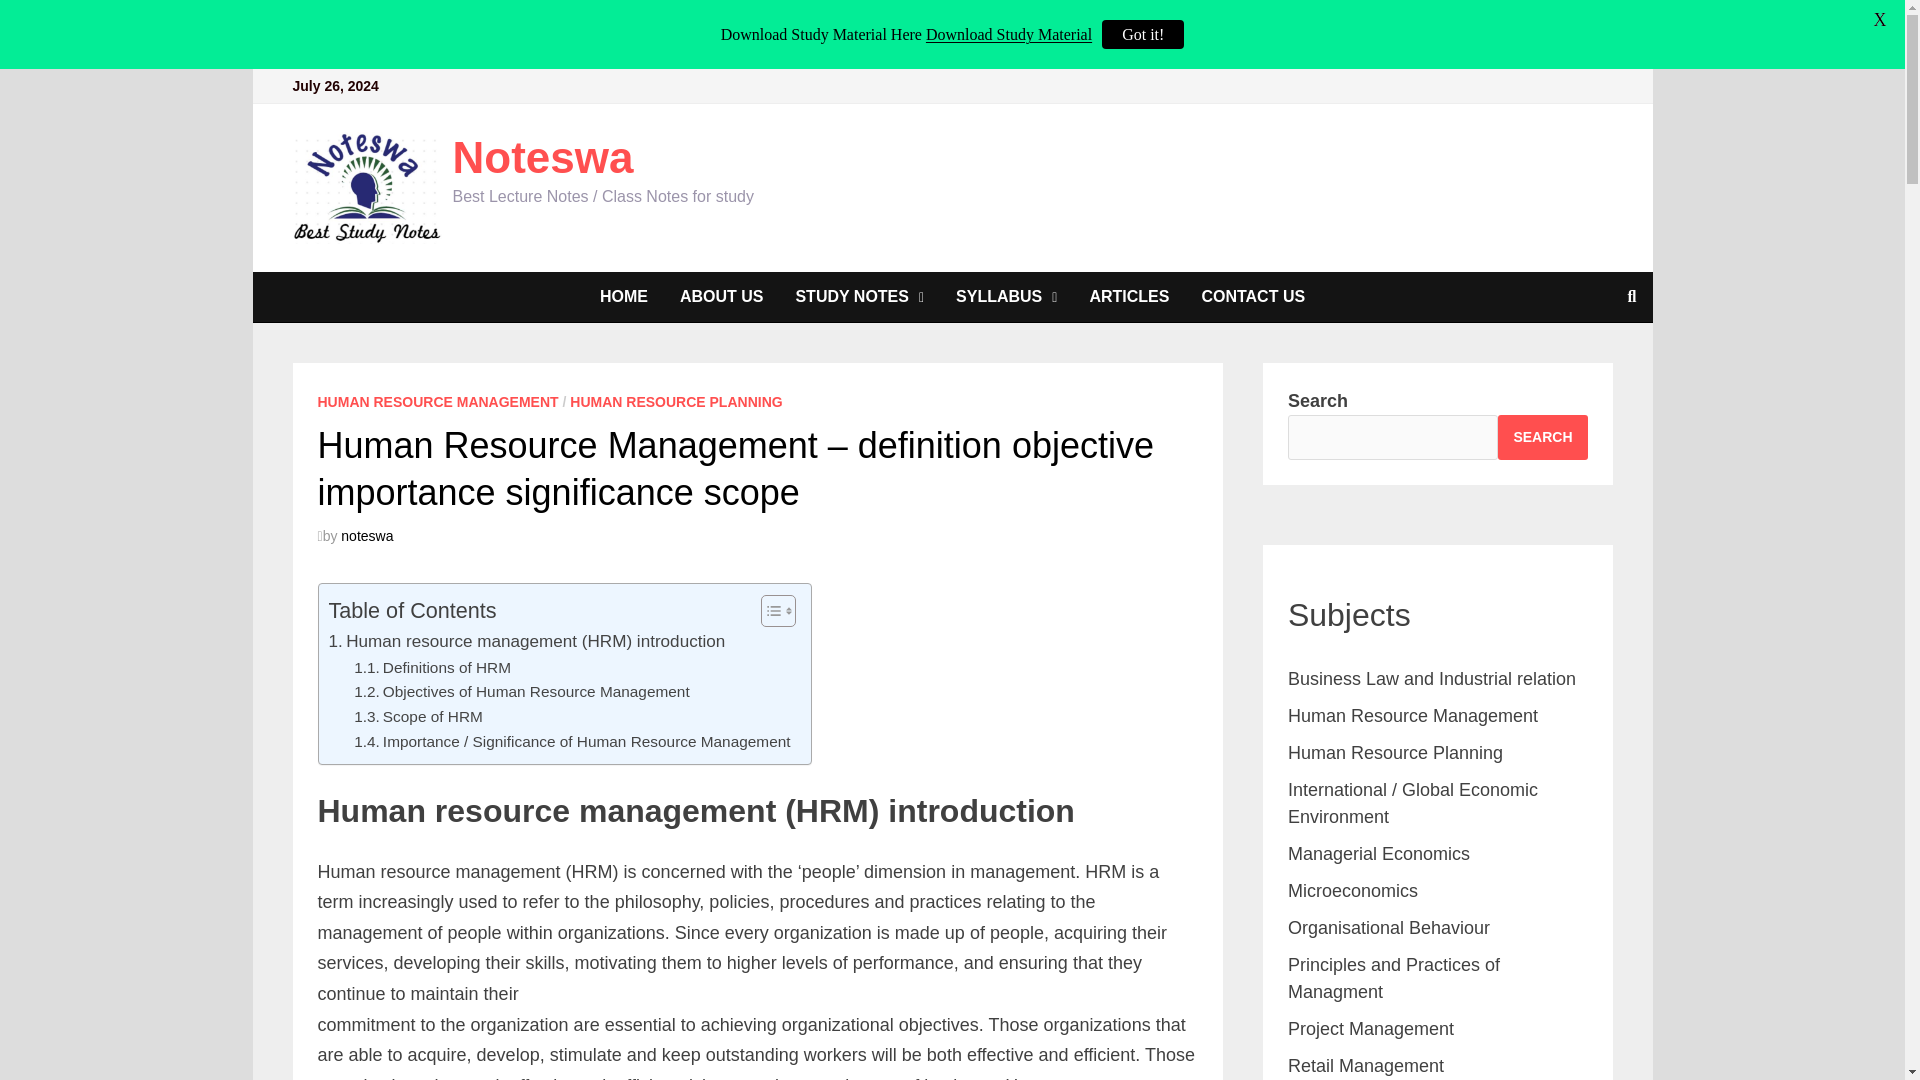 Image resolution: width=1920 pixels, height=1080 pixels. I want to click on noteswa, so click(367, 536).